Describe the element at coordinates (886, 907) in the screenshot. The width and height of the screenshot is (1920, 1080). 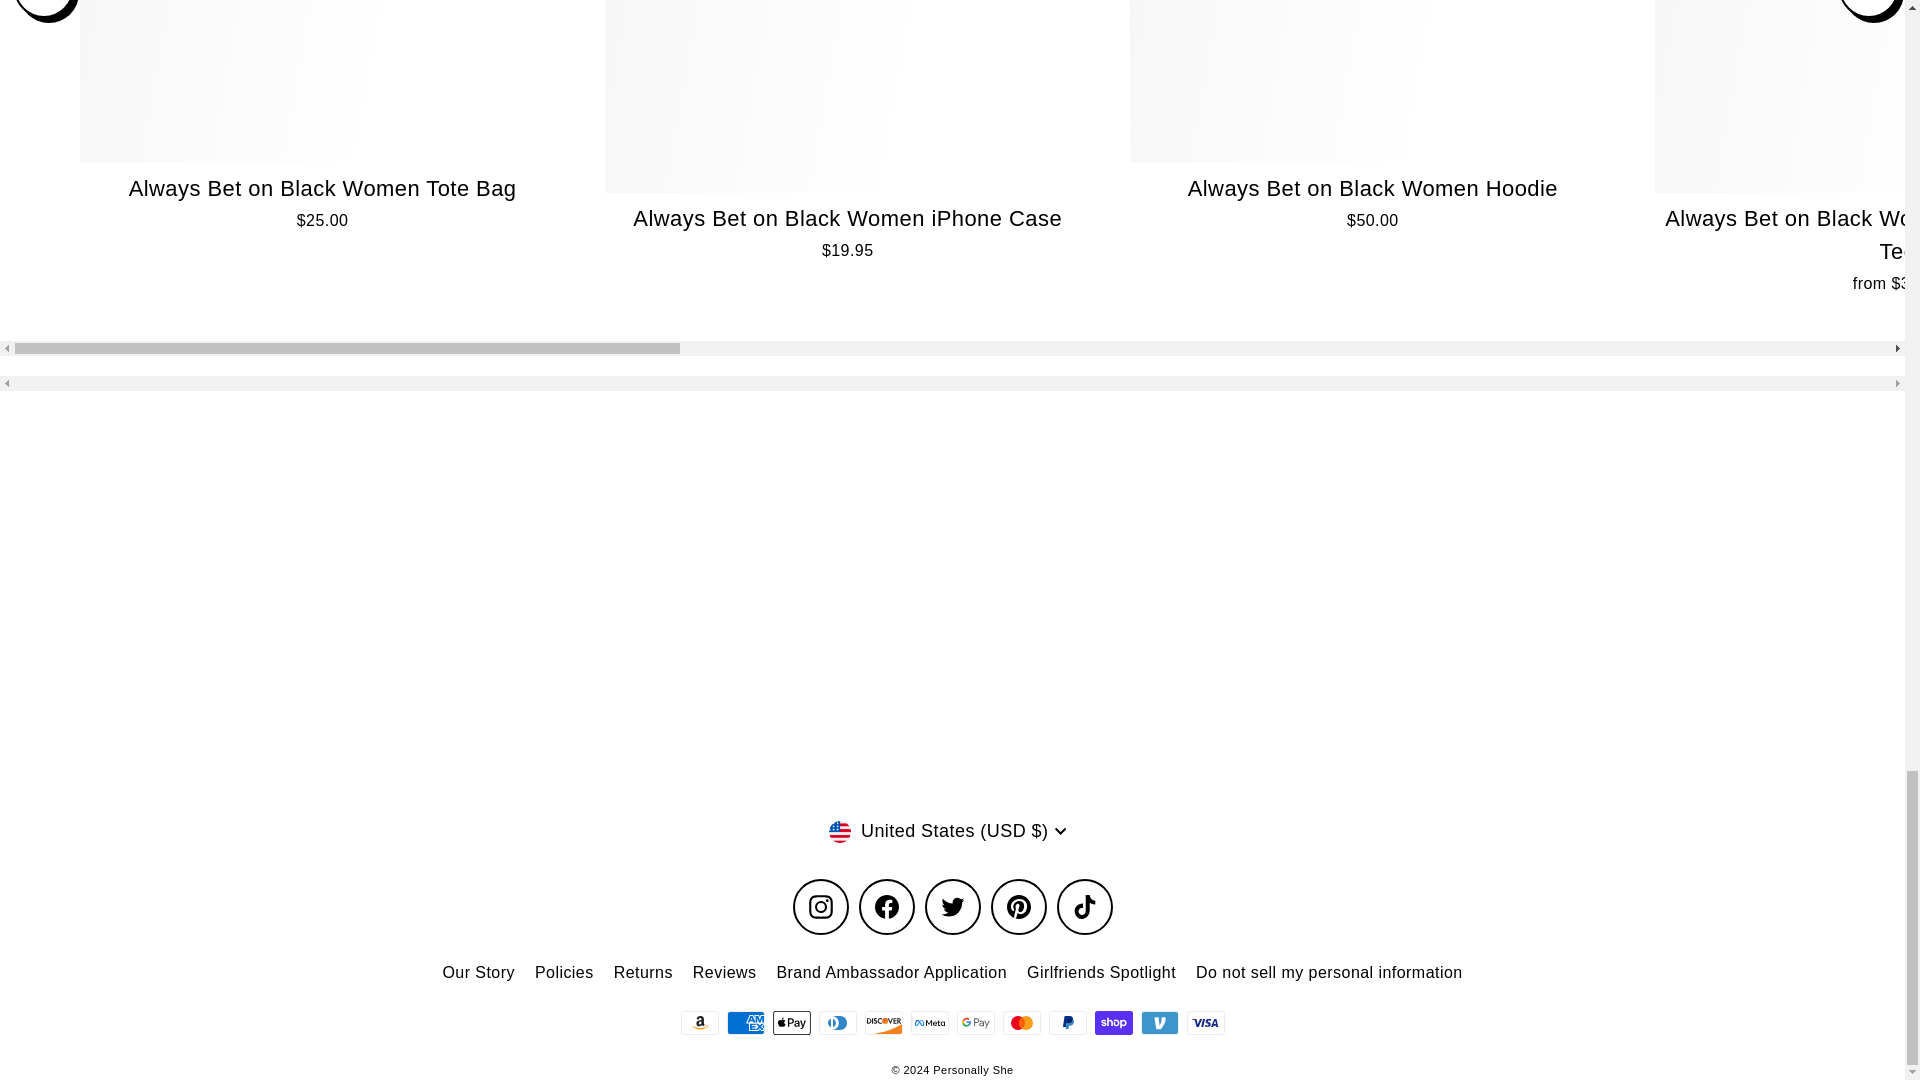
I see `Personally She on Facebook` at that location.